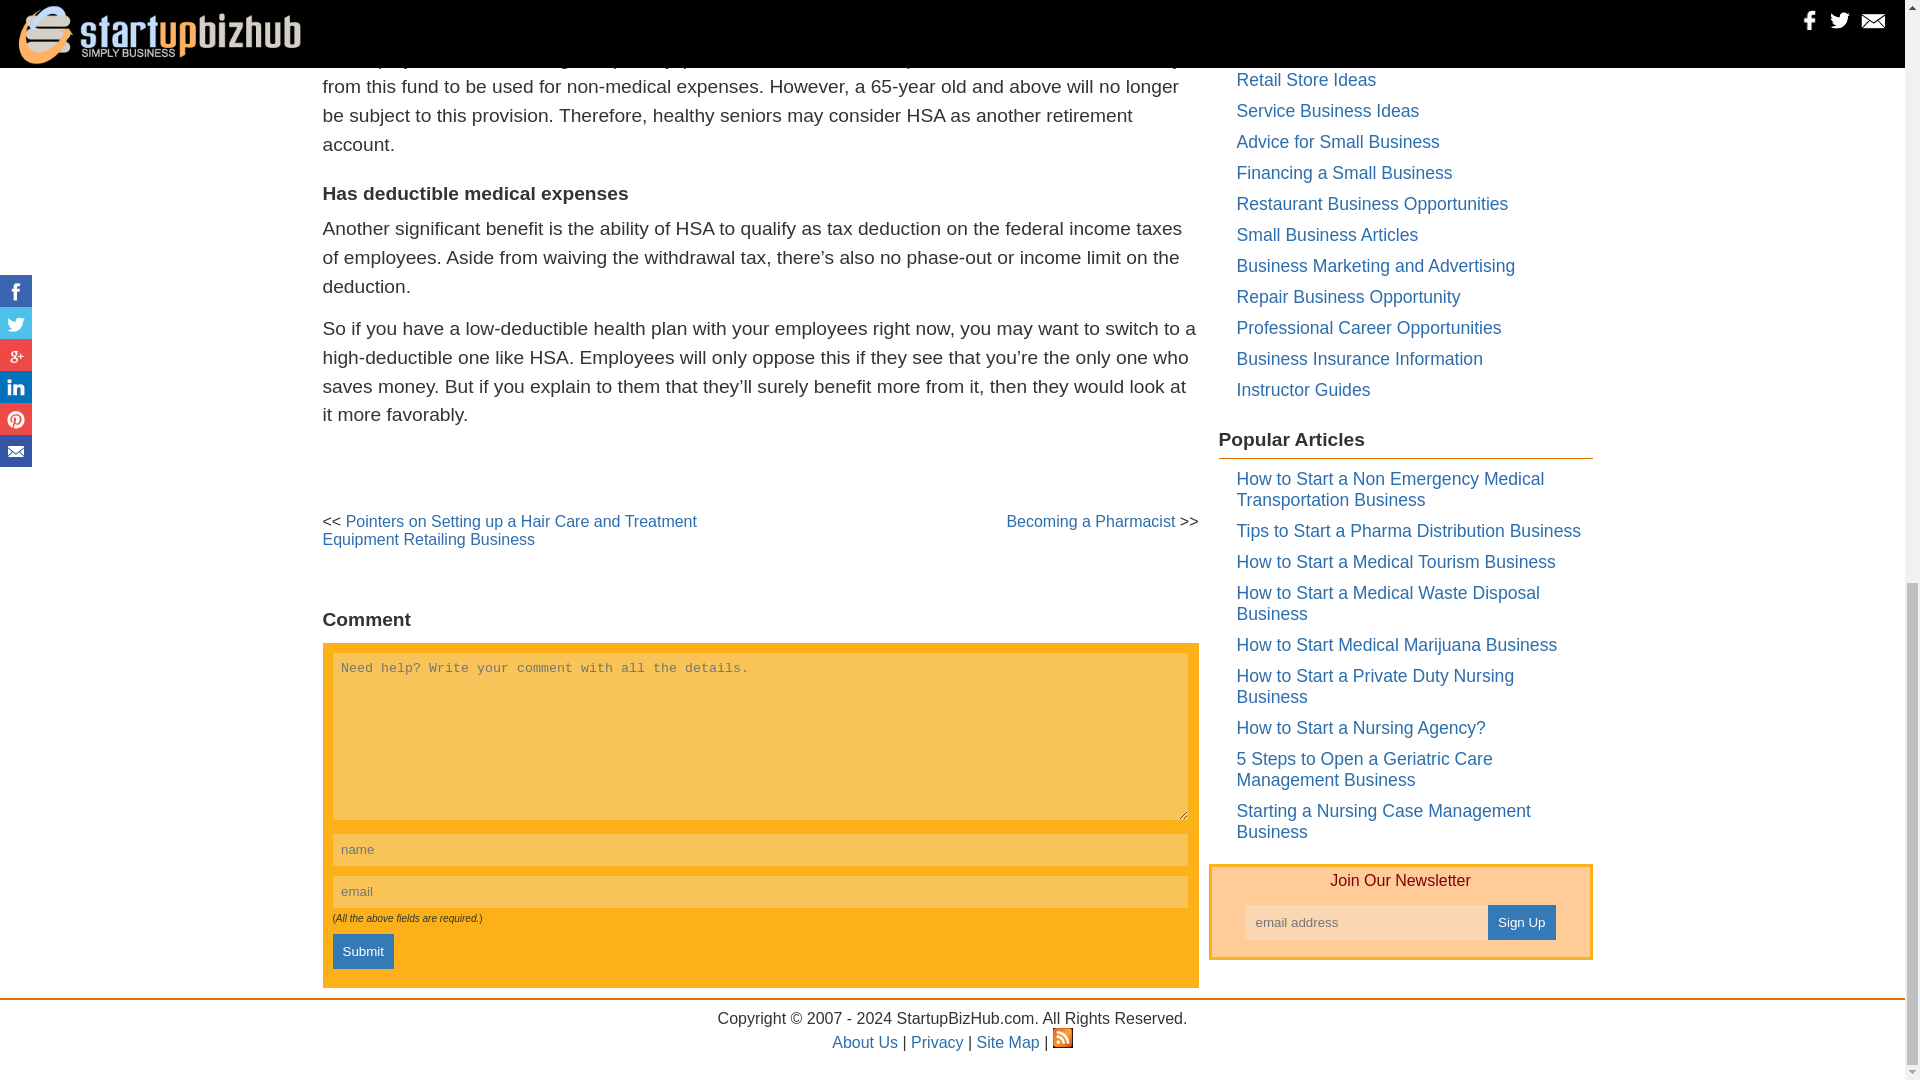 The image size is (1920, 1080). I want to click on Entrepreneur Business Idea, so click(1344, 48).